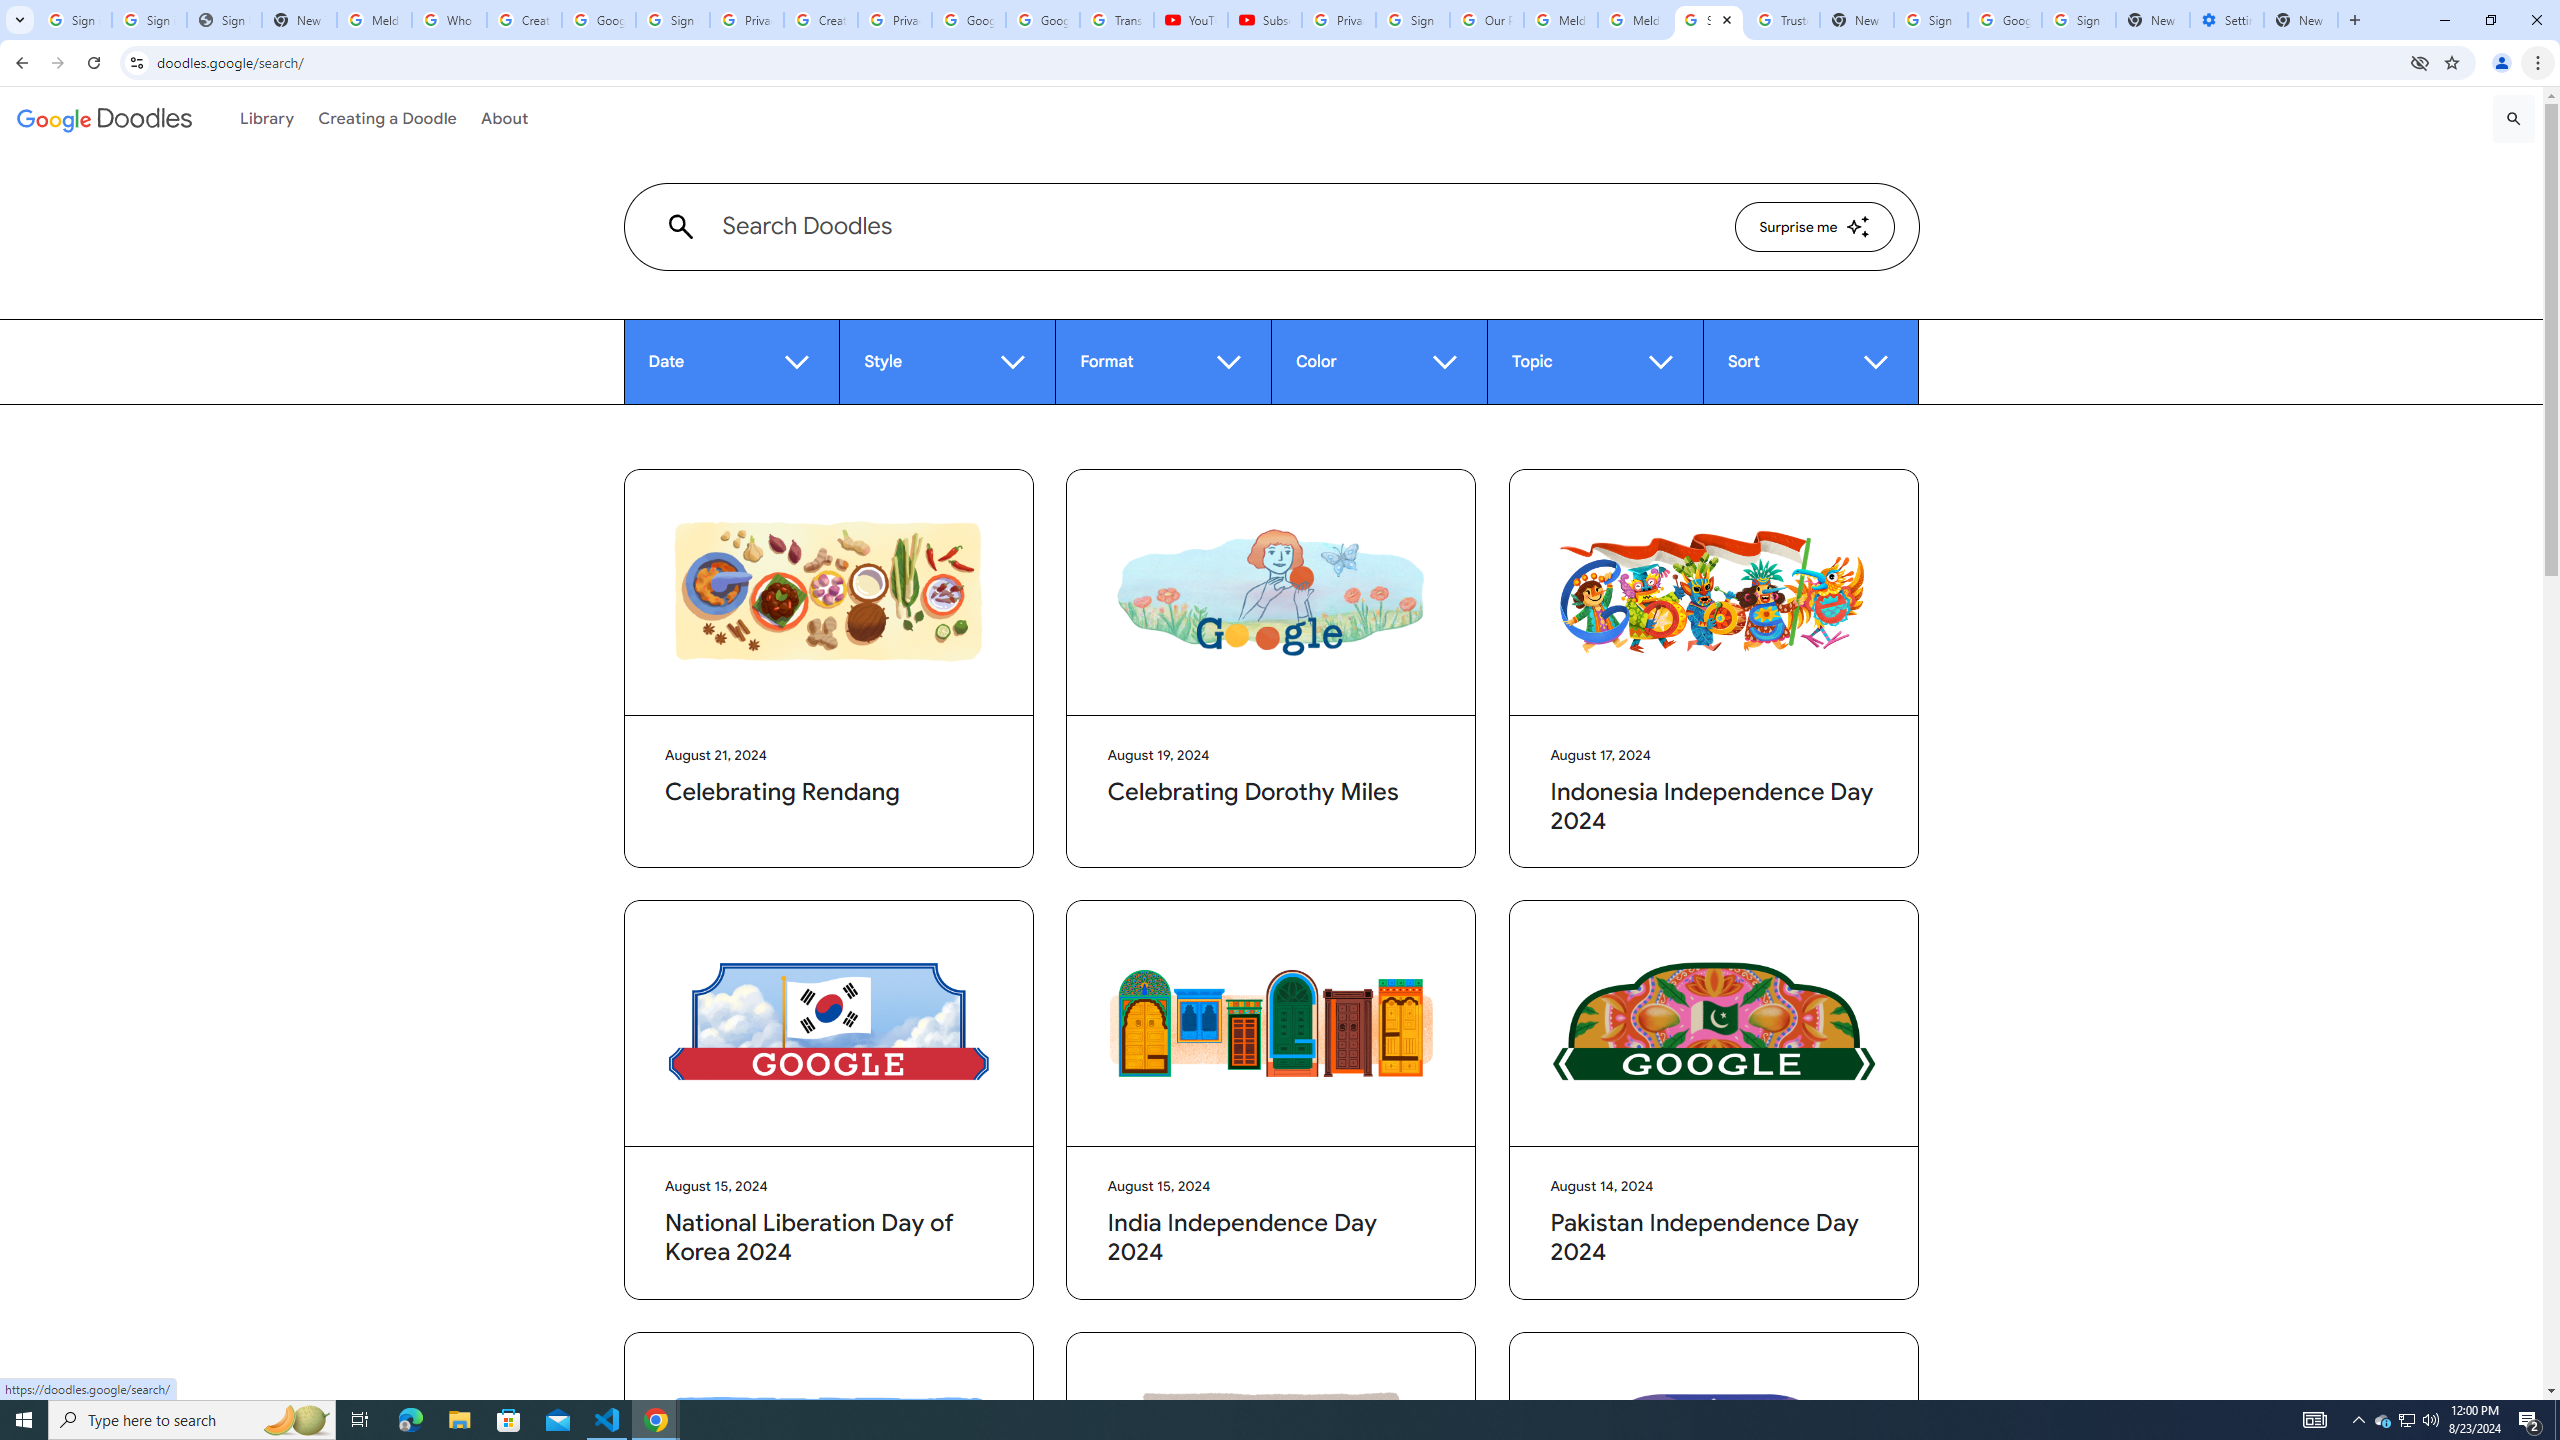 The image size is (2560, 1440). What do you see at coordinates (267, 118) in the screenshot?
I see `Library` at bounding box center [267, 118].